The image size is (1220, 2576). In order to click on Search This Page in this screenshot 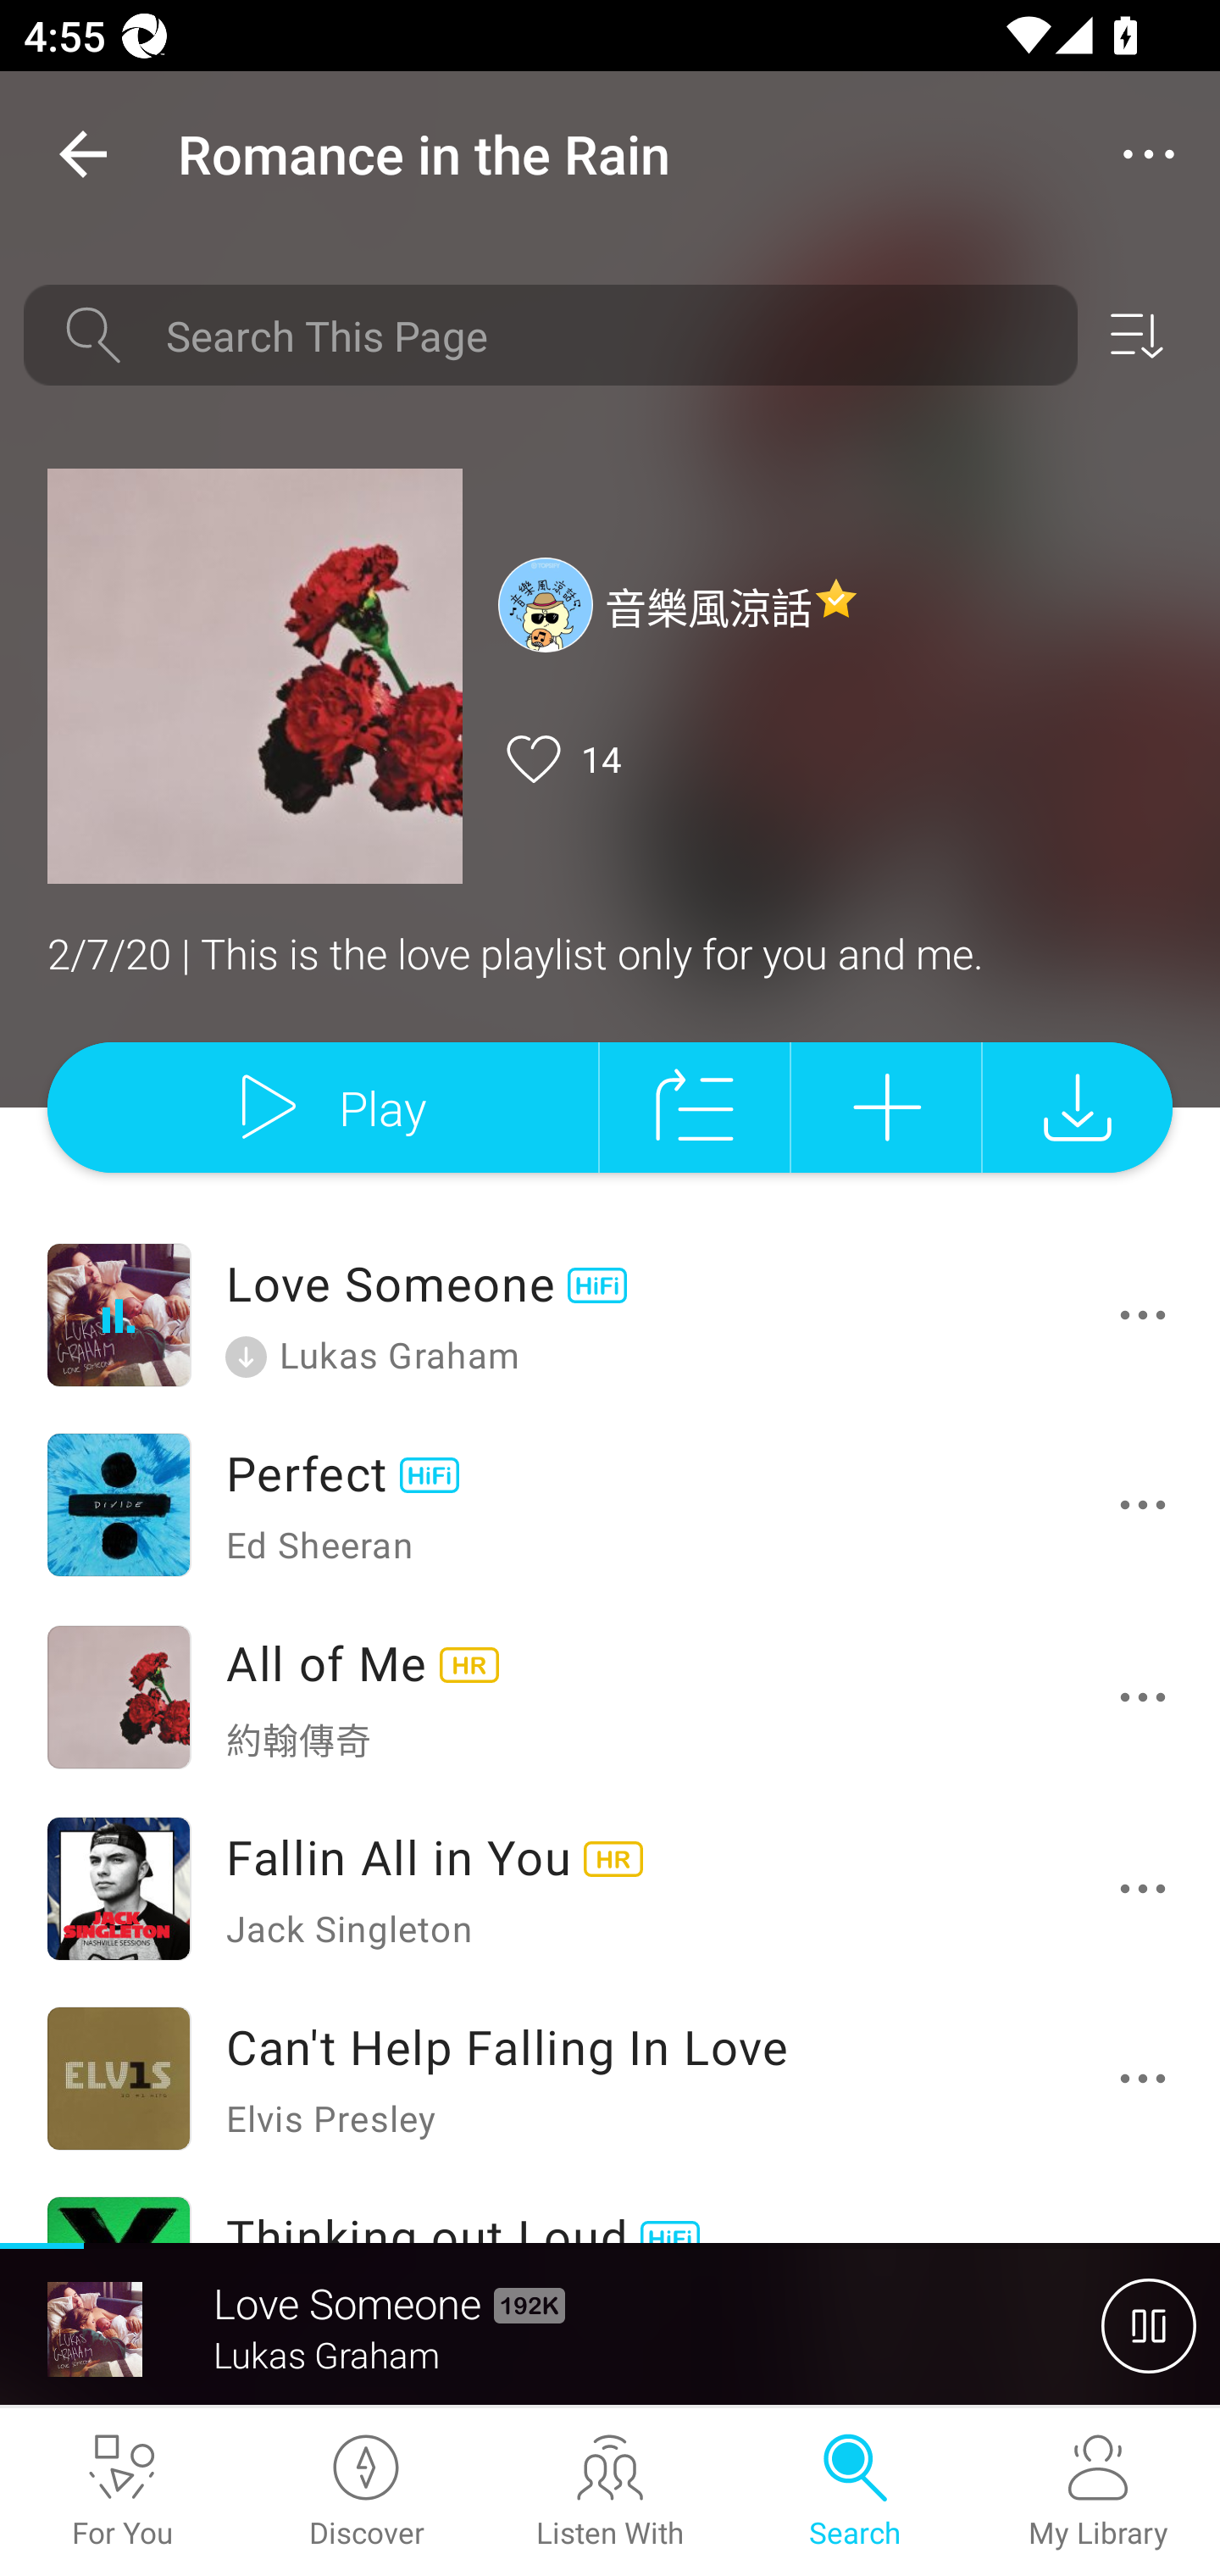, I will do `click(610, 336)`.